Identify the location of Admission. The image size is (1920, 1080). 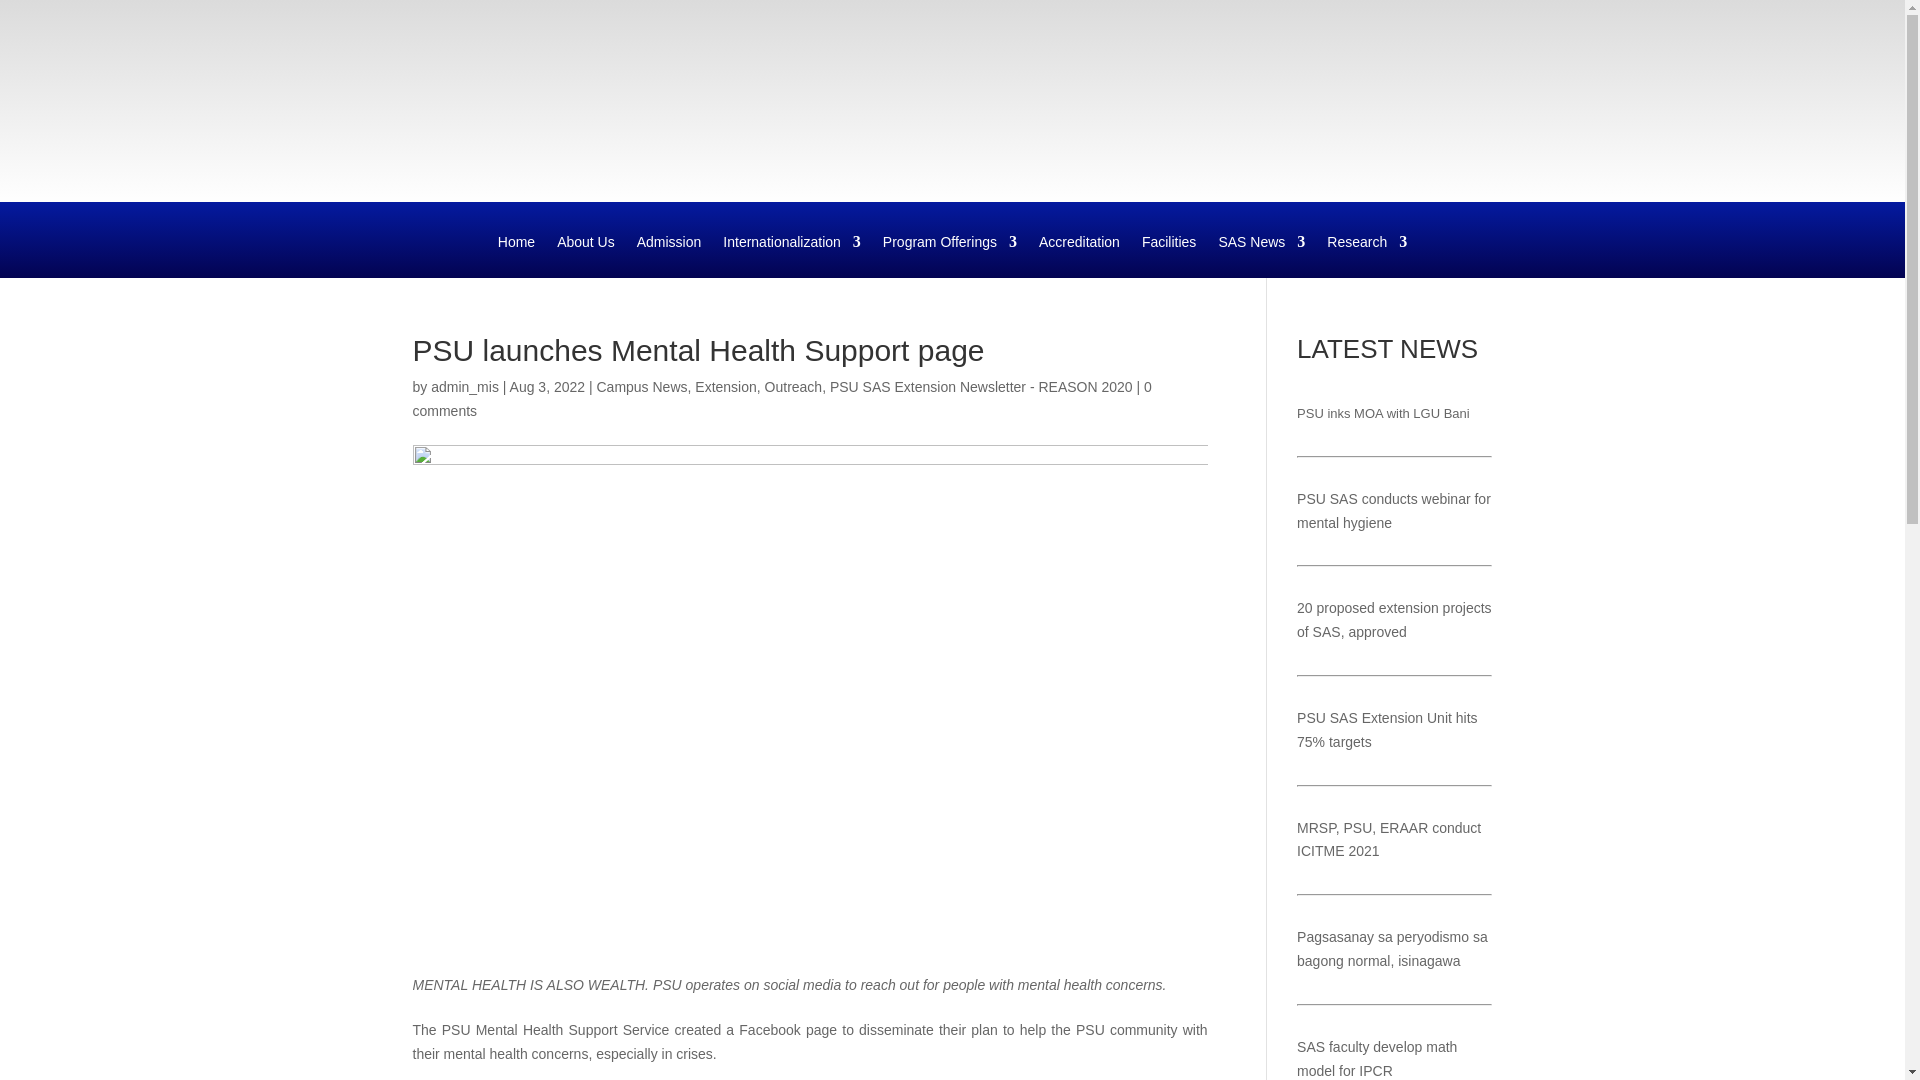
(670, 256).